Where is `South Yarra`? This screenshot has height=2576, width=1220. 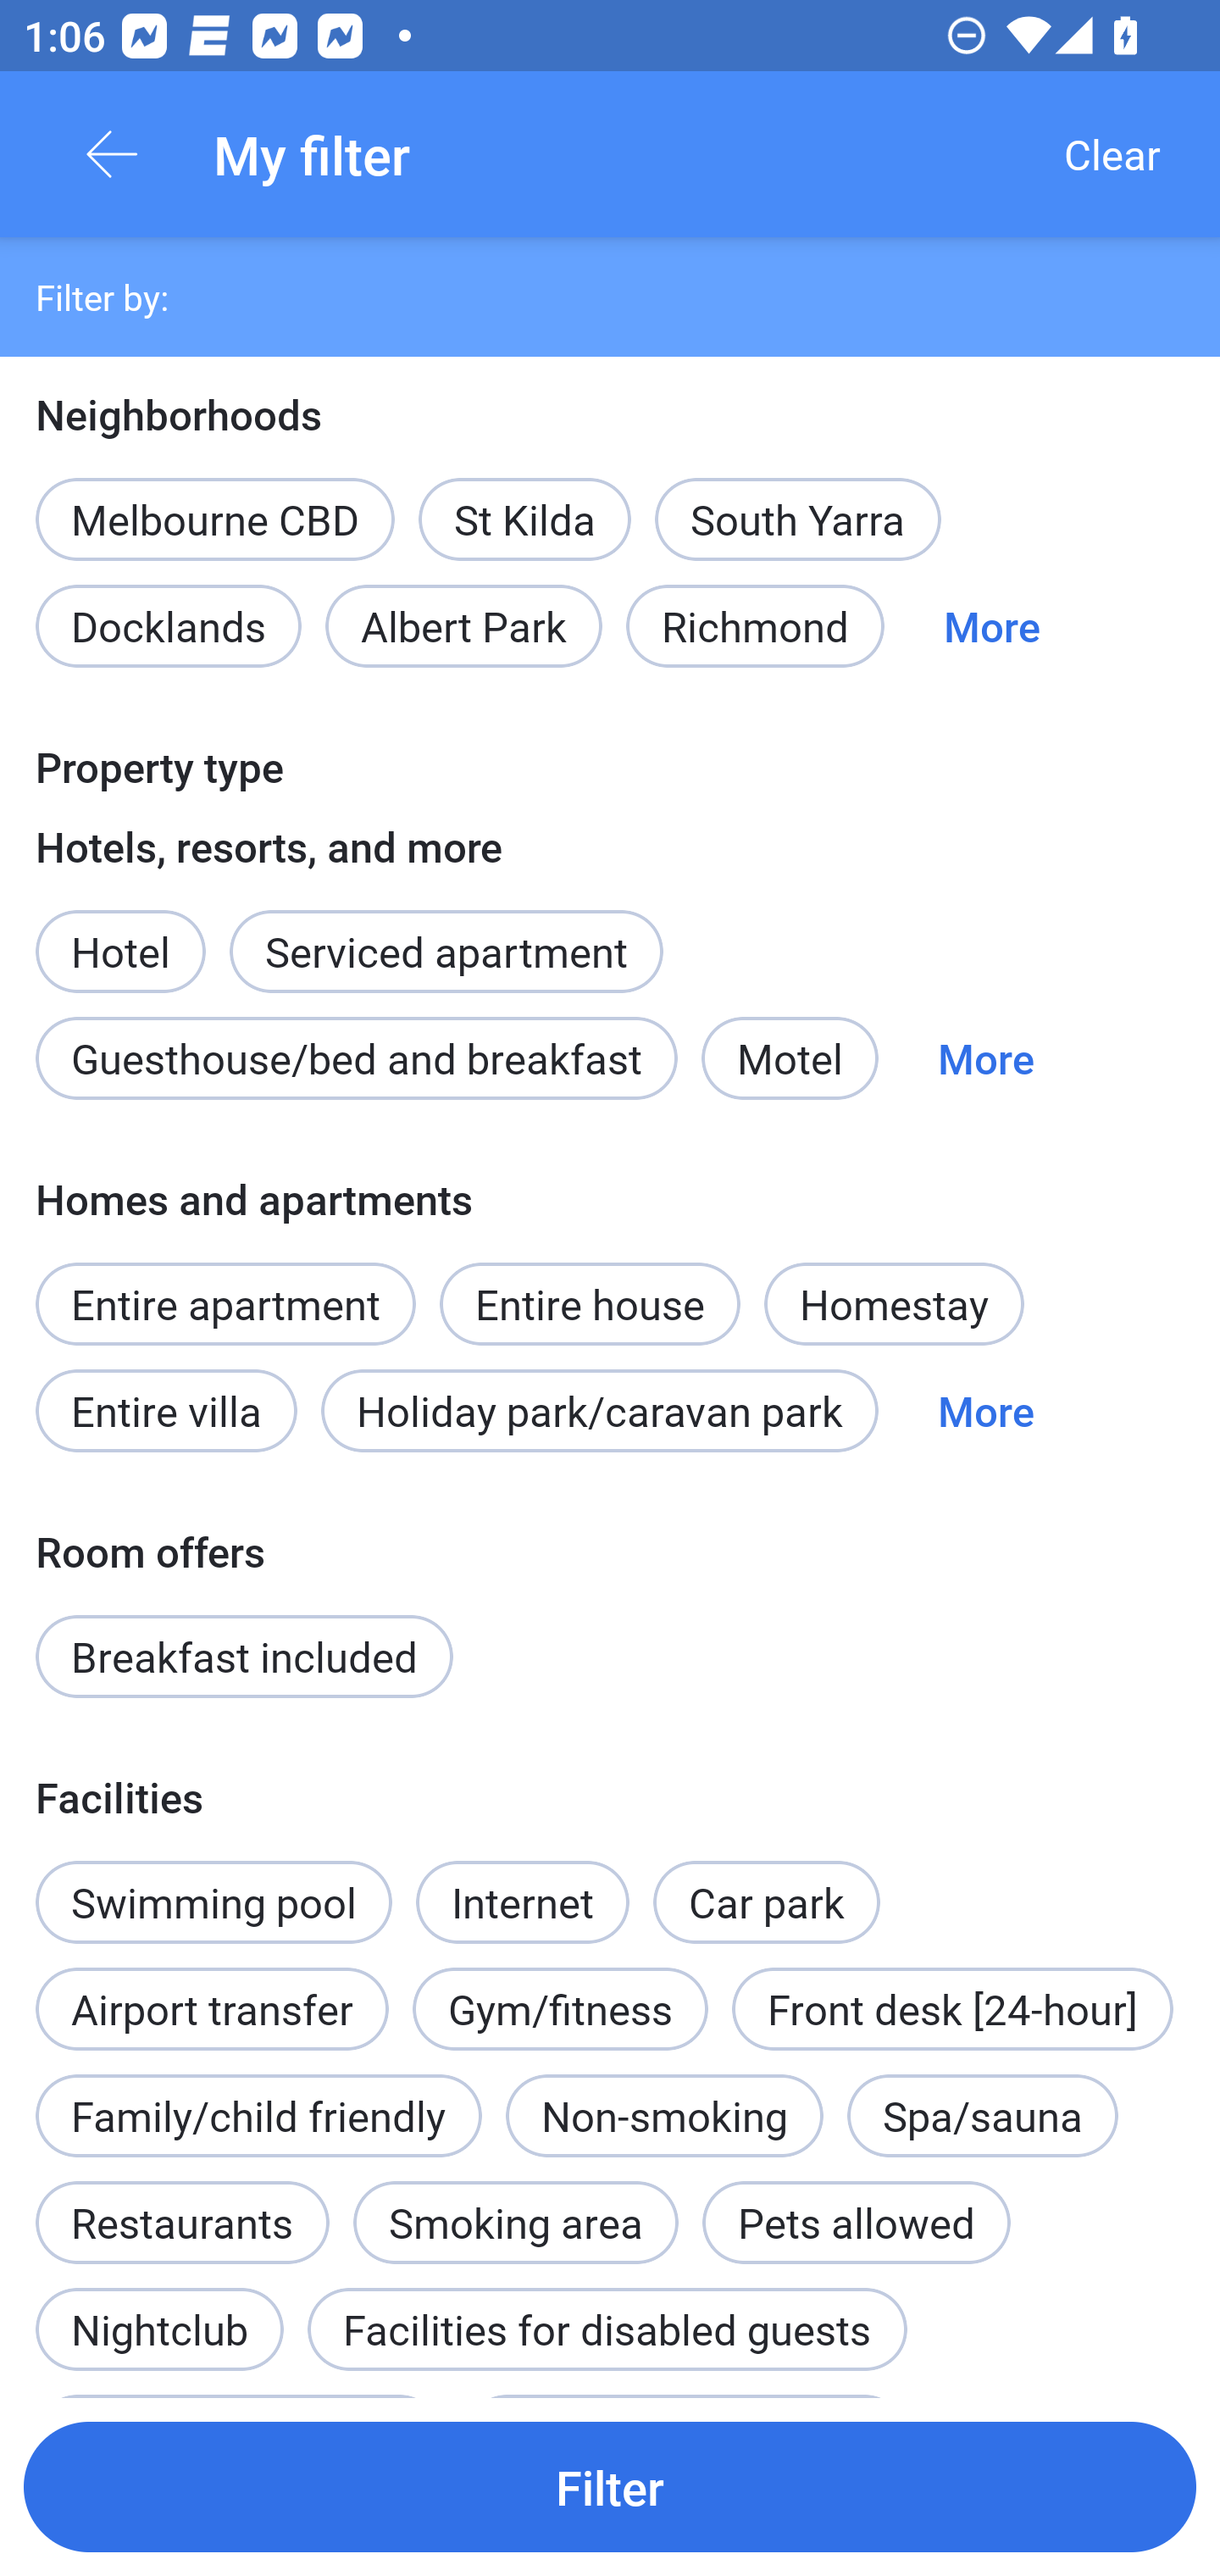 South Yarra is located at coordinates (798, 519).